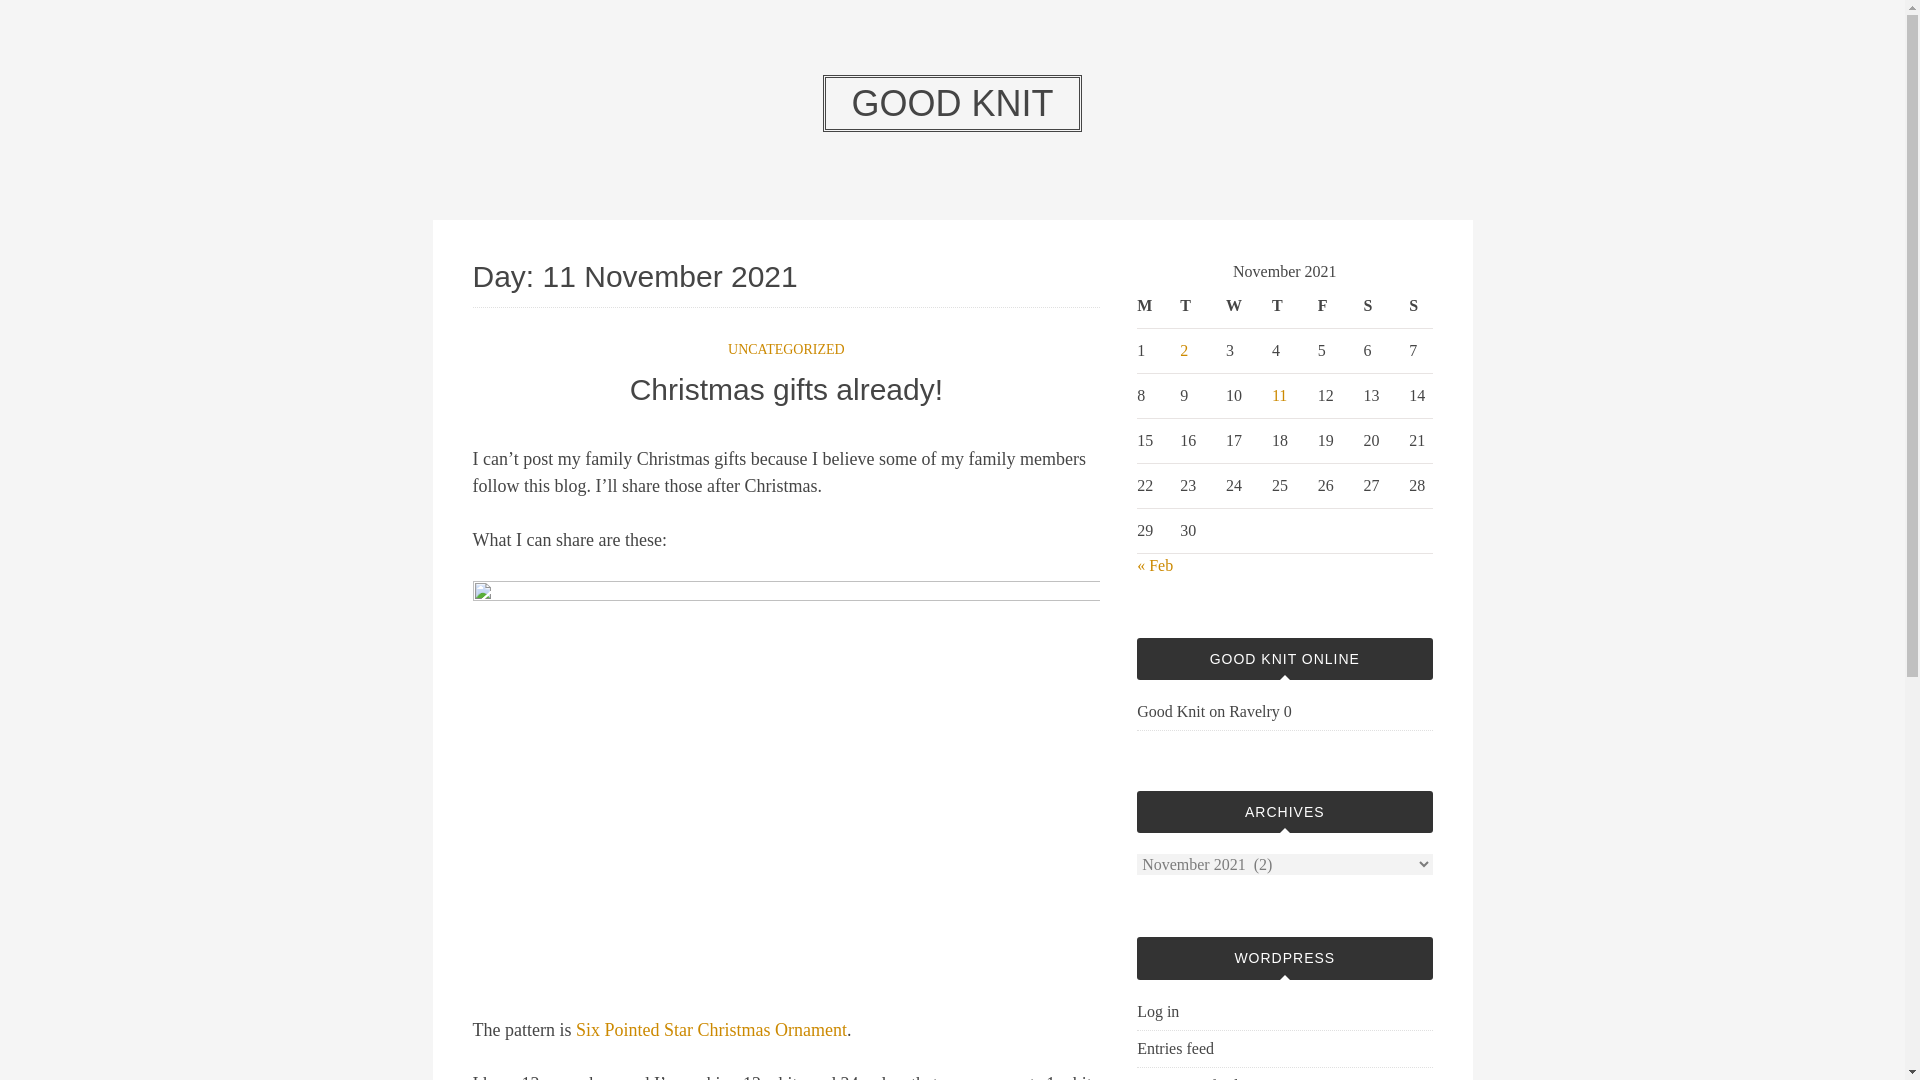 This screenshot has height=1080, width=1920. What do you see at coordinates (1192, 306) in the screenshot?
I see `Tuesday` at bounding box center [1192, 306].